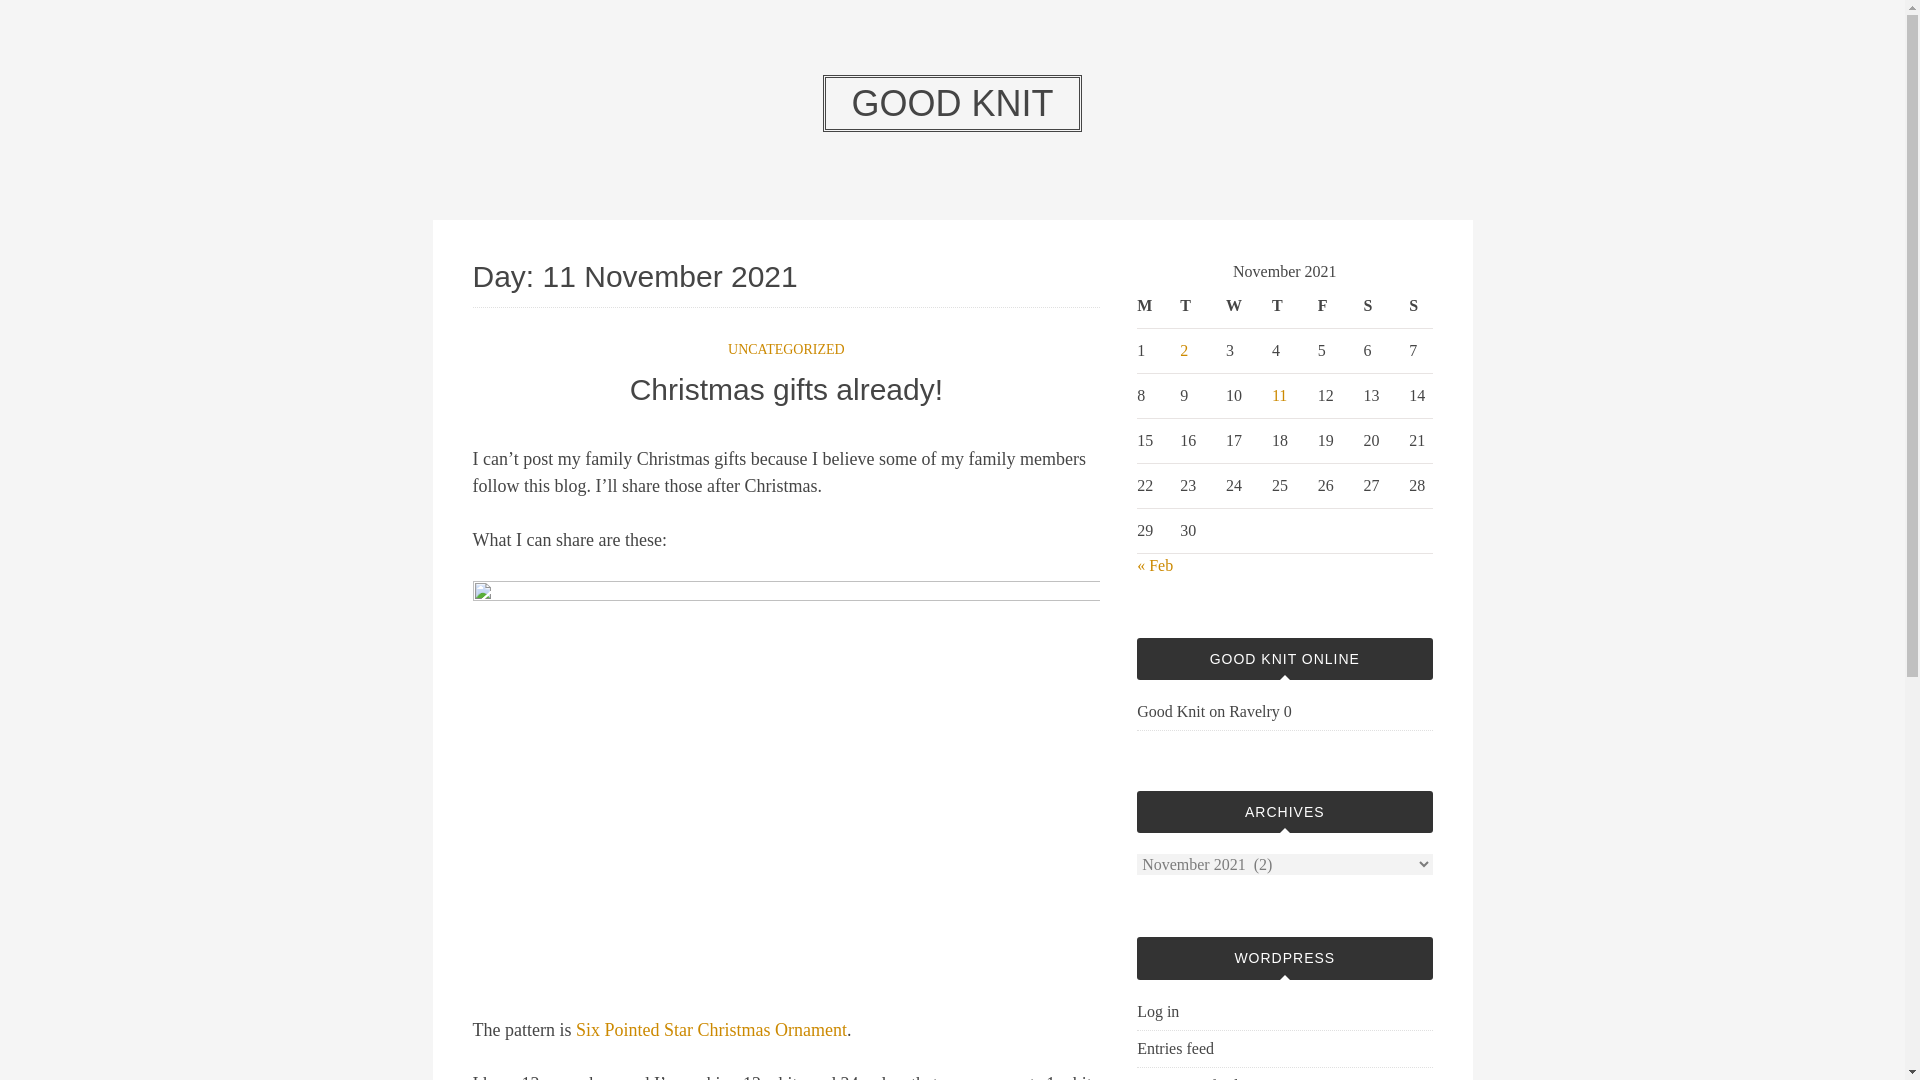 This screenshot has height=1080, width=1920. What do you see at coordinates (1192, 306) in the screenshot?
I see `Tuesday` at bounding box center [1192, 306].